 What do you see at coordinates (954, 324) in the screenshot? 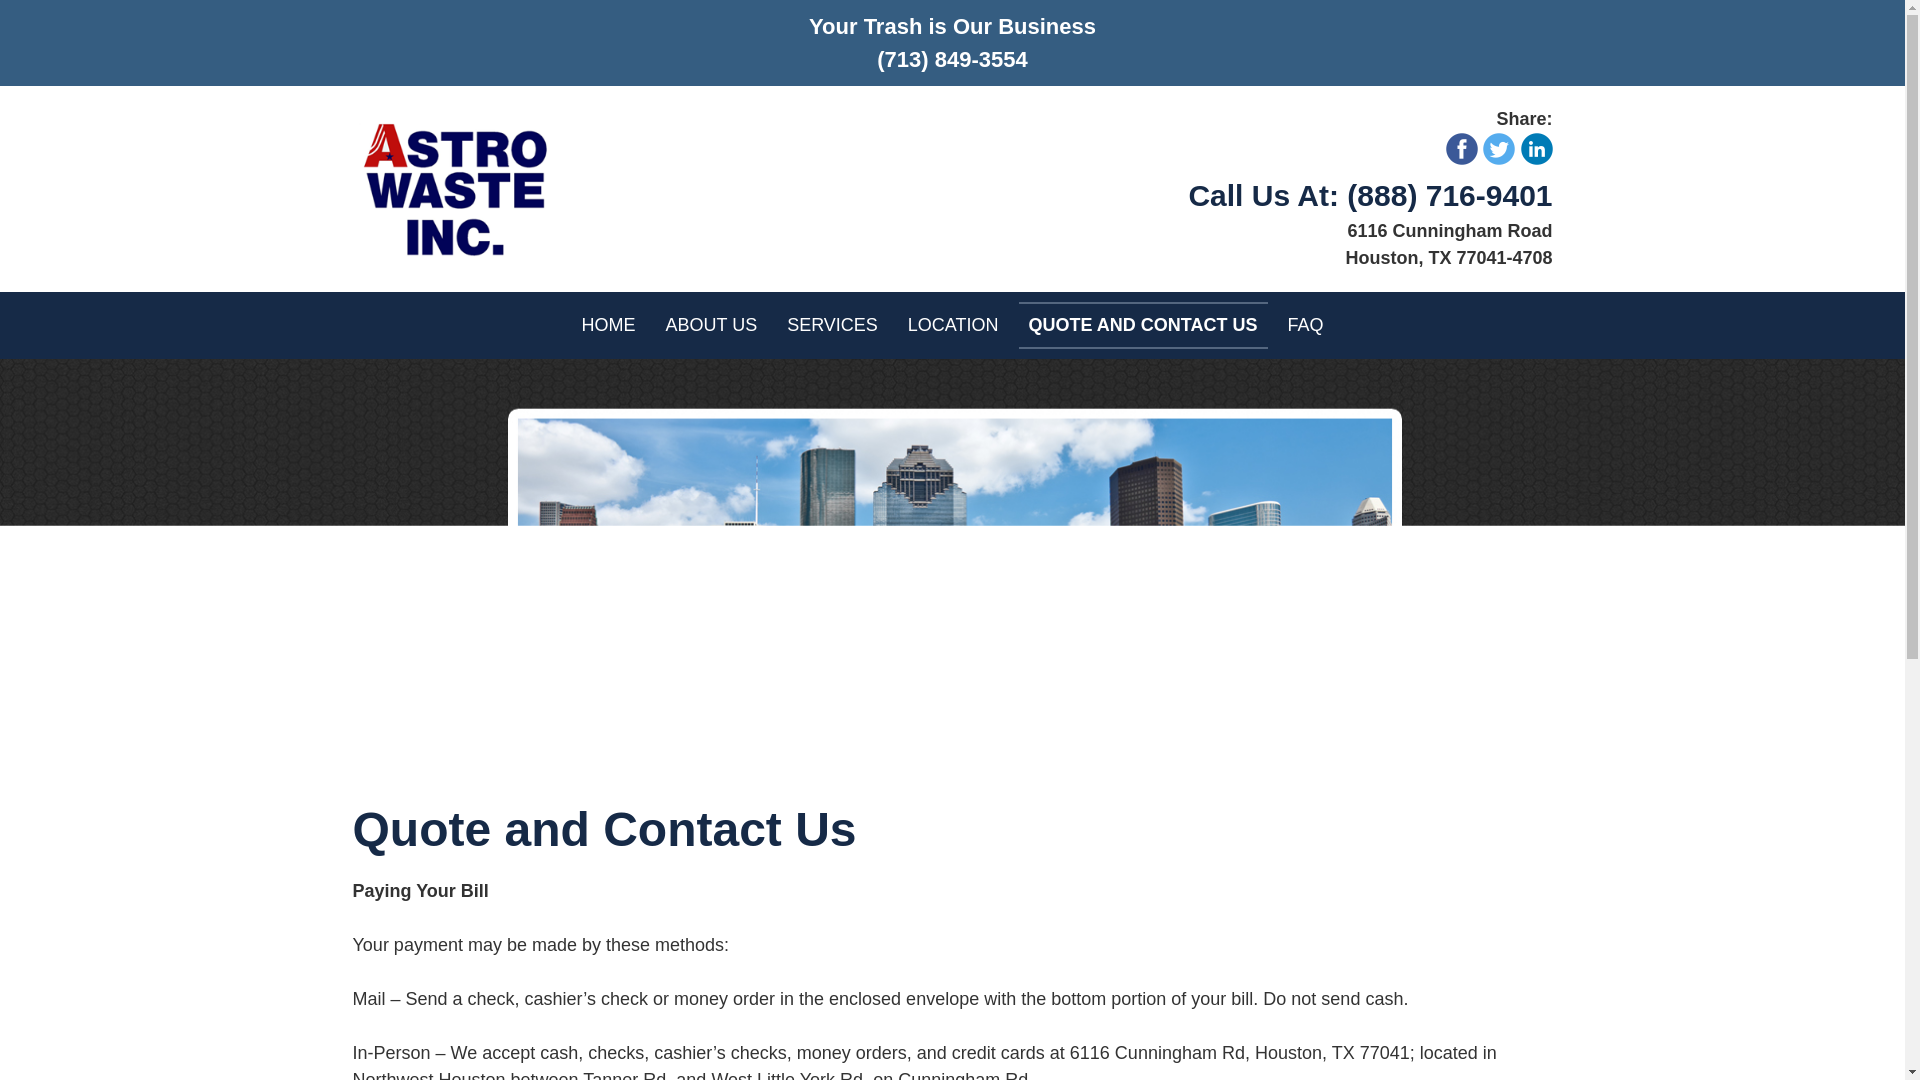
I see `LOCATION` at bounding box center [954, 324].